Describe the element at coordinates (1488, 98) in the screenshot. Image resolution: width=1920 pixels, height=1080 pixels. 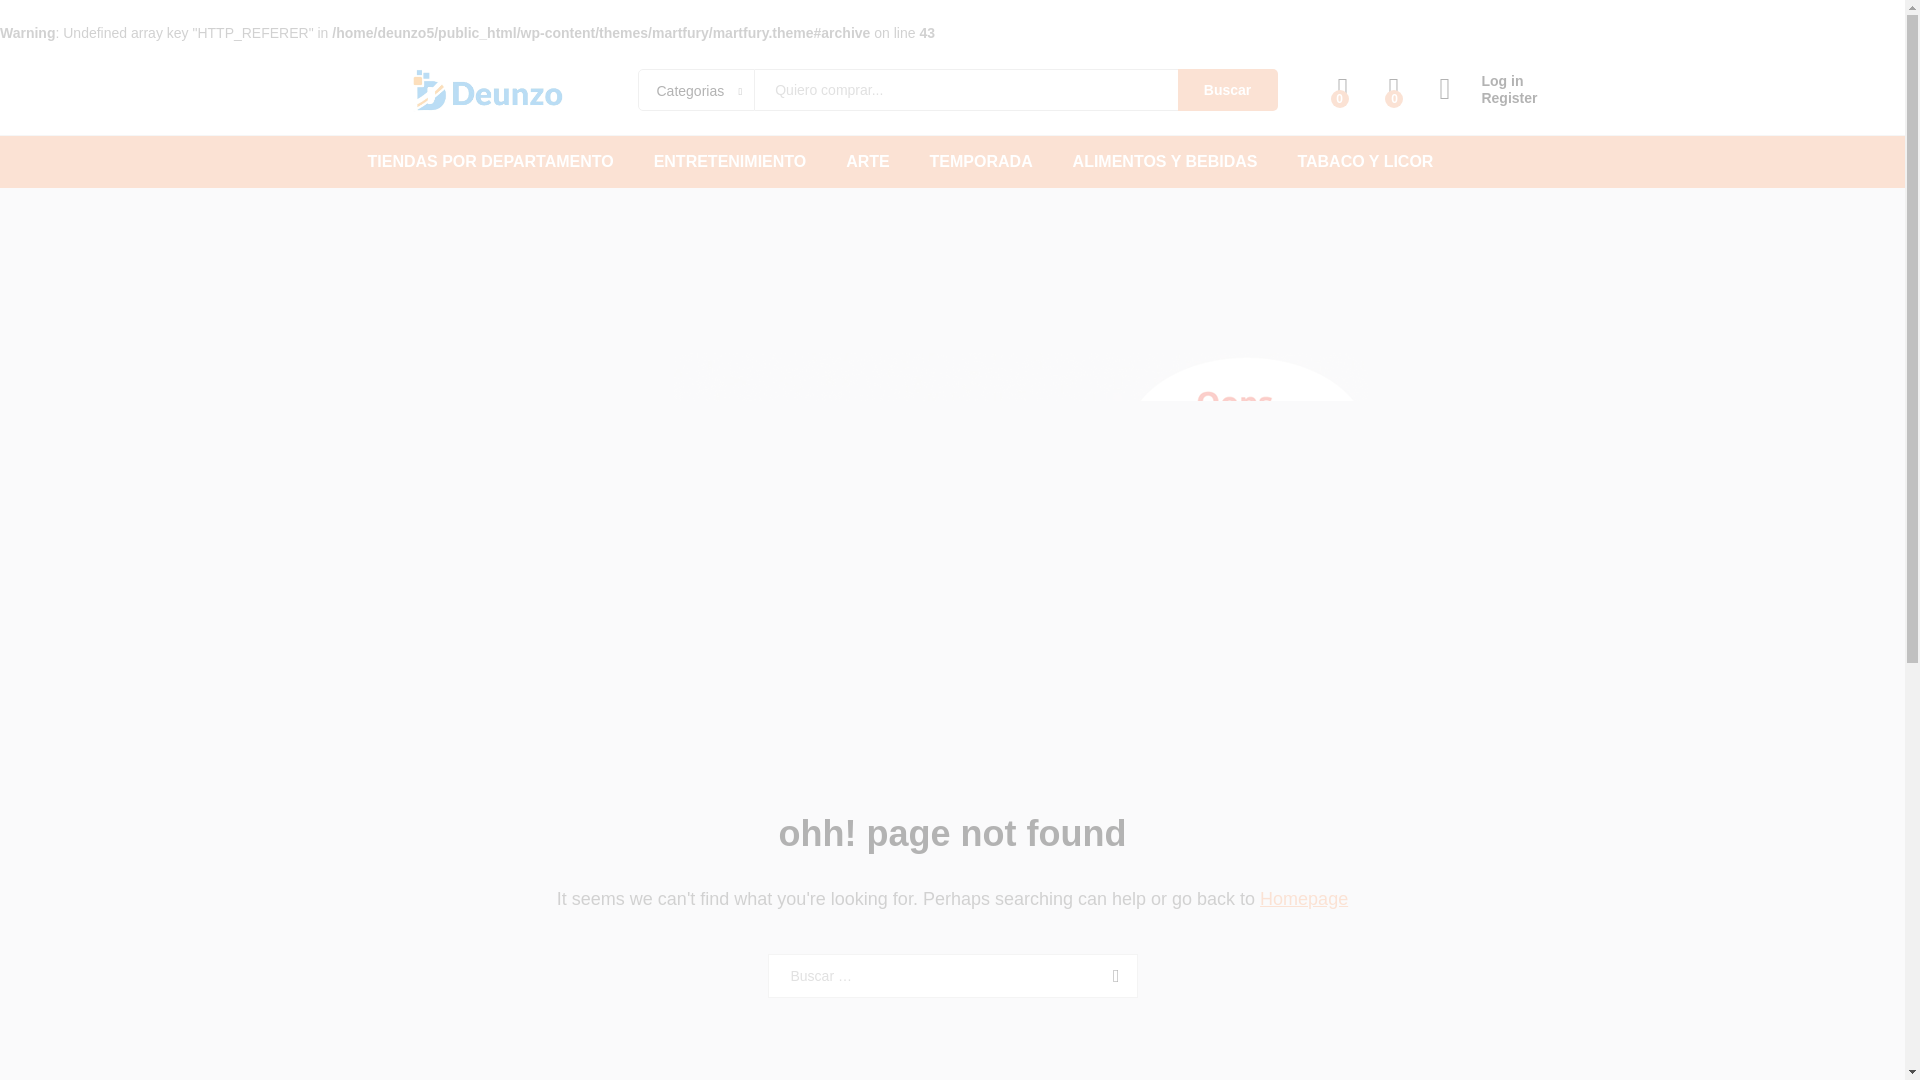
I see `Register` at that location.